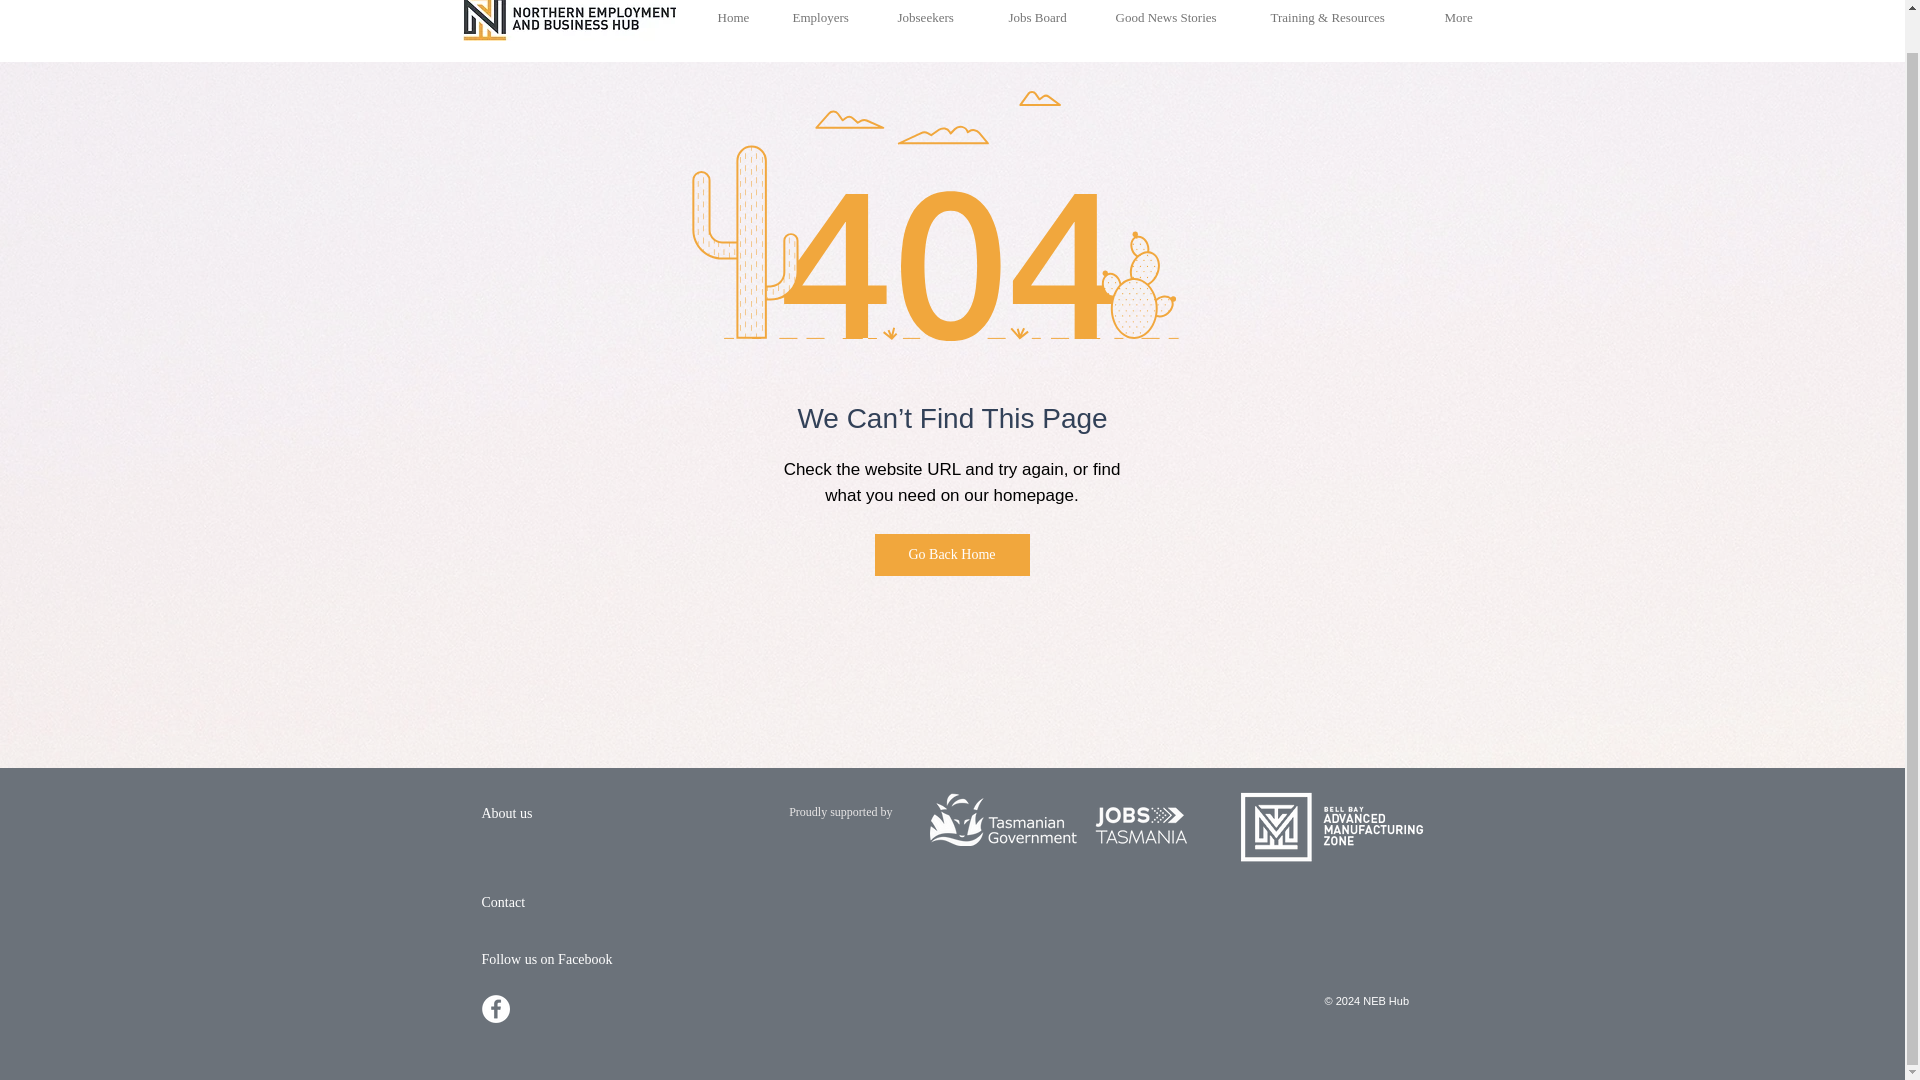 This screenshot has height=1080, width=1920. Describe the element at coordinates (1178, 18) in the screenshot. I see `Good News Stories` at that location.